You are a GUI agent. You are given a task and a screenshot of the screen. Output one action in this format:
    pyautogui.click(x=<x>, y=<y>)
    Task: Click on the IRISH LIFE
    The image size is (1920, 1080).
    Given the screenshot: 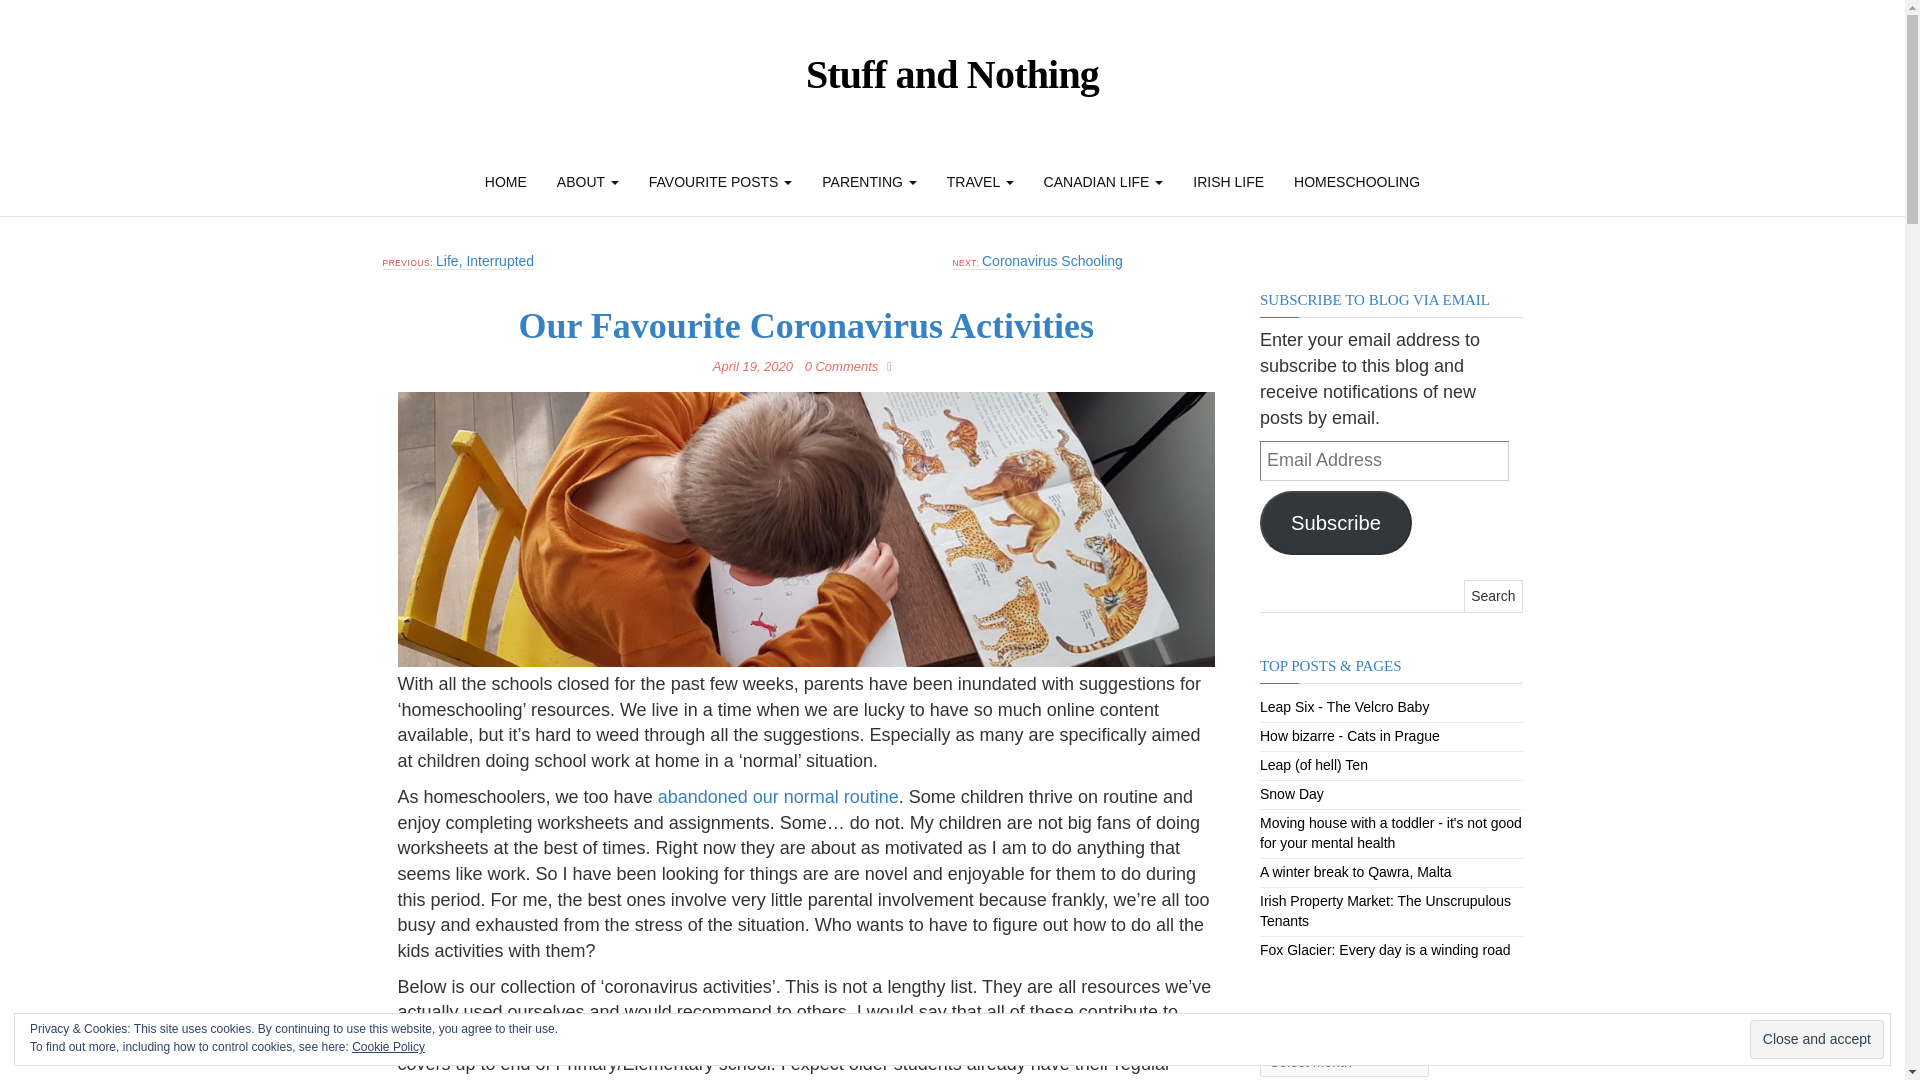 What is the action you would take?
    pyautogui.click(x=1228, y=182)
    